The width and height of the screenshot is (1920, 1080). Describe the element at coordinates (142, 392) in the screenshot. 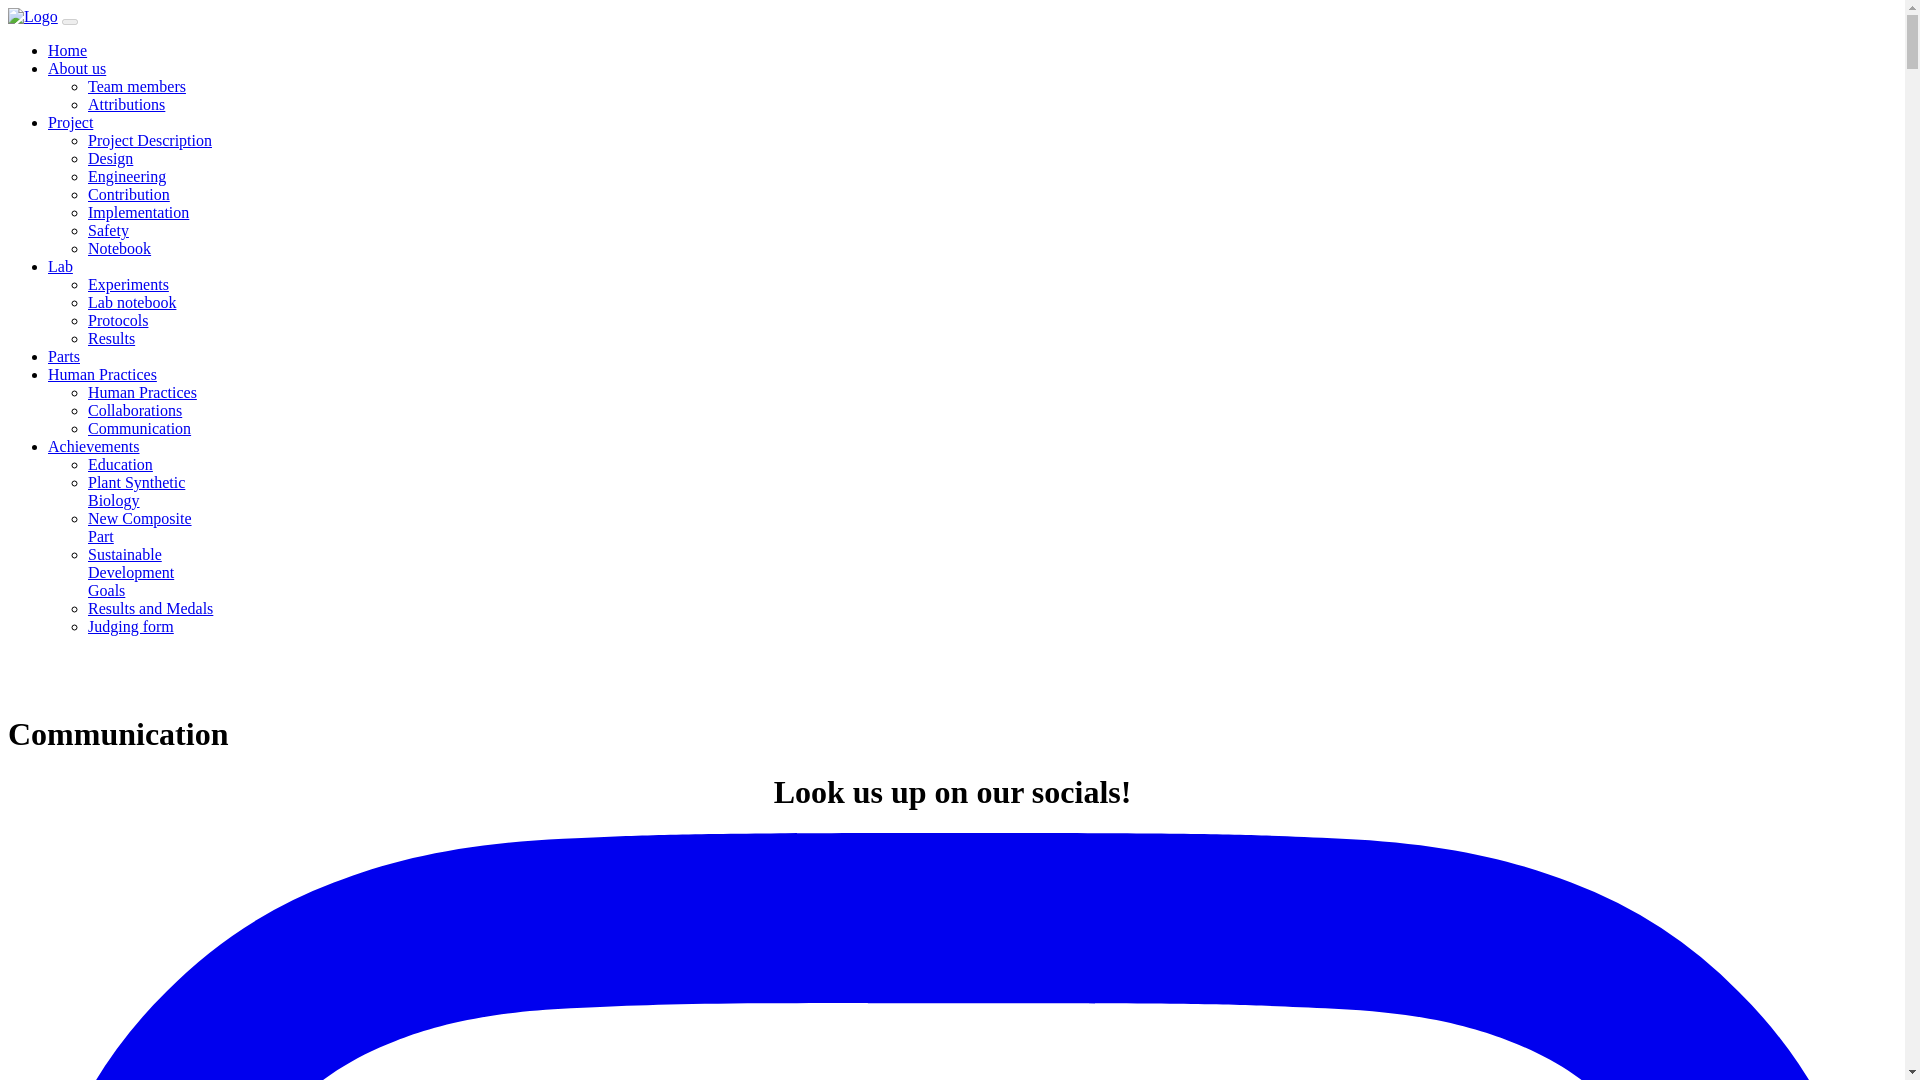

I see `Human Practices` at that location.